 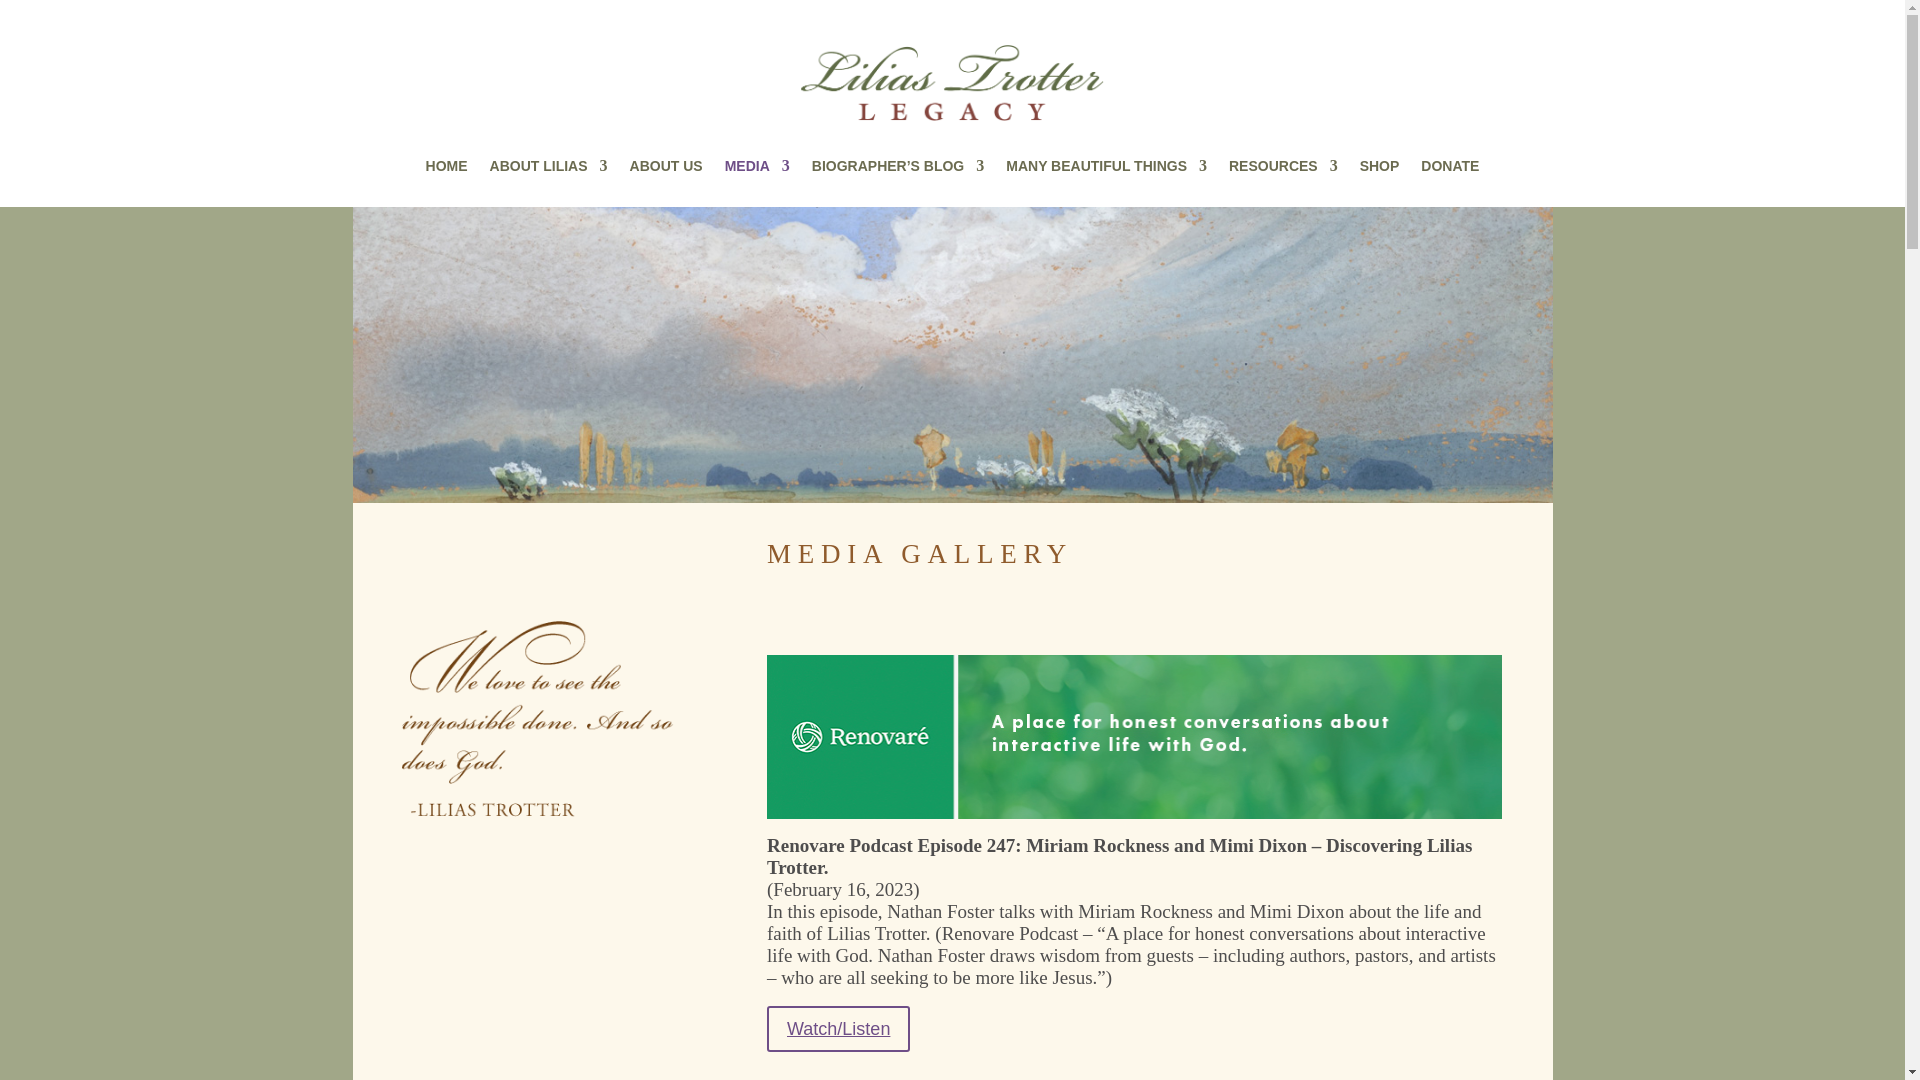 What do you see at coordinates (1449, 170) in the screenshot?
I see `DONATE` at bounding box center [1449, 170].